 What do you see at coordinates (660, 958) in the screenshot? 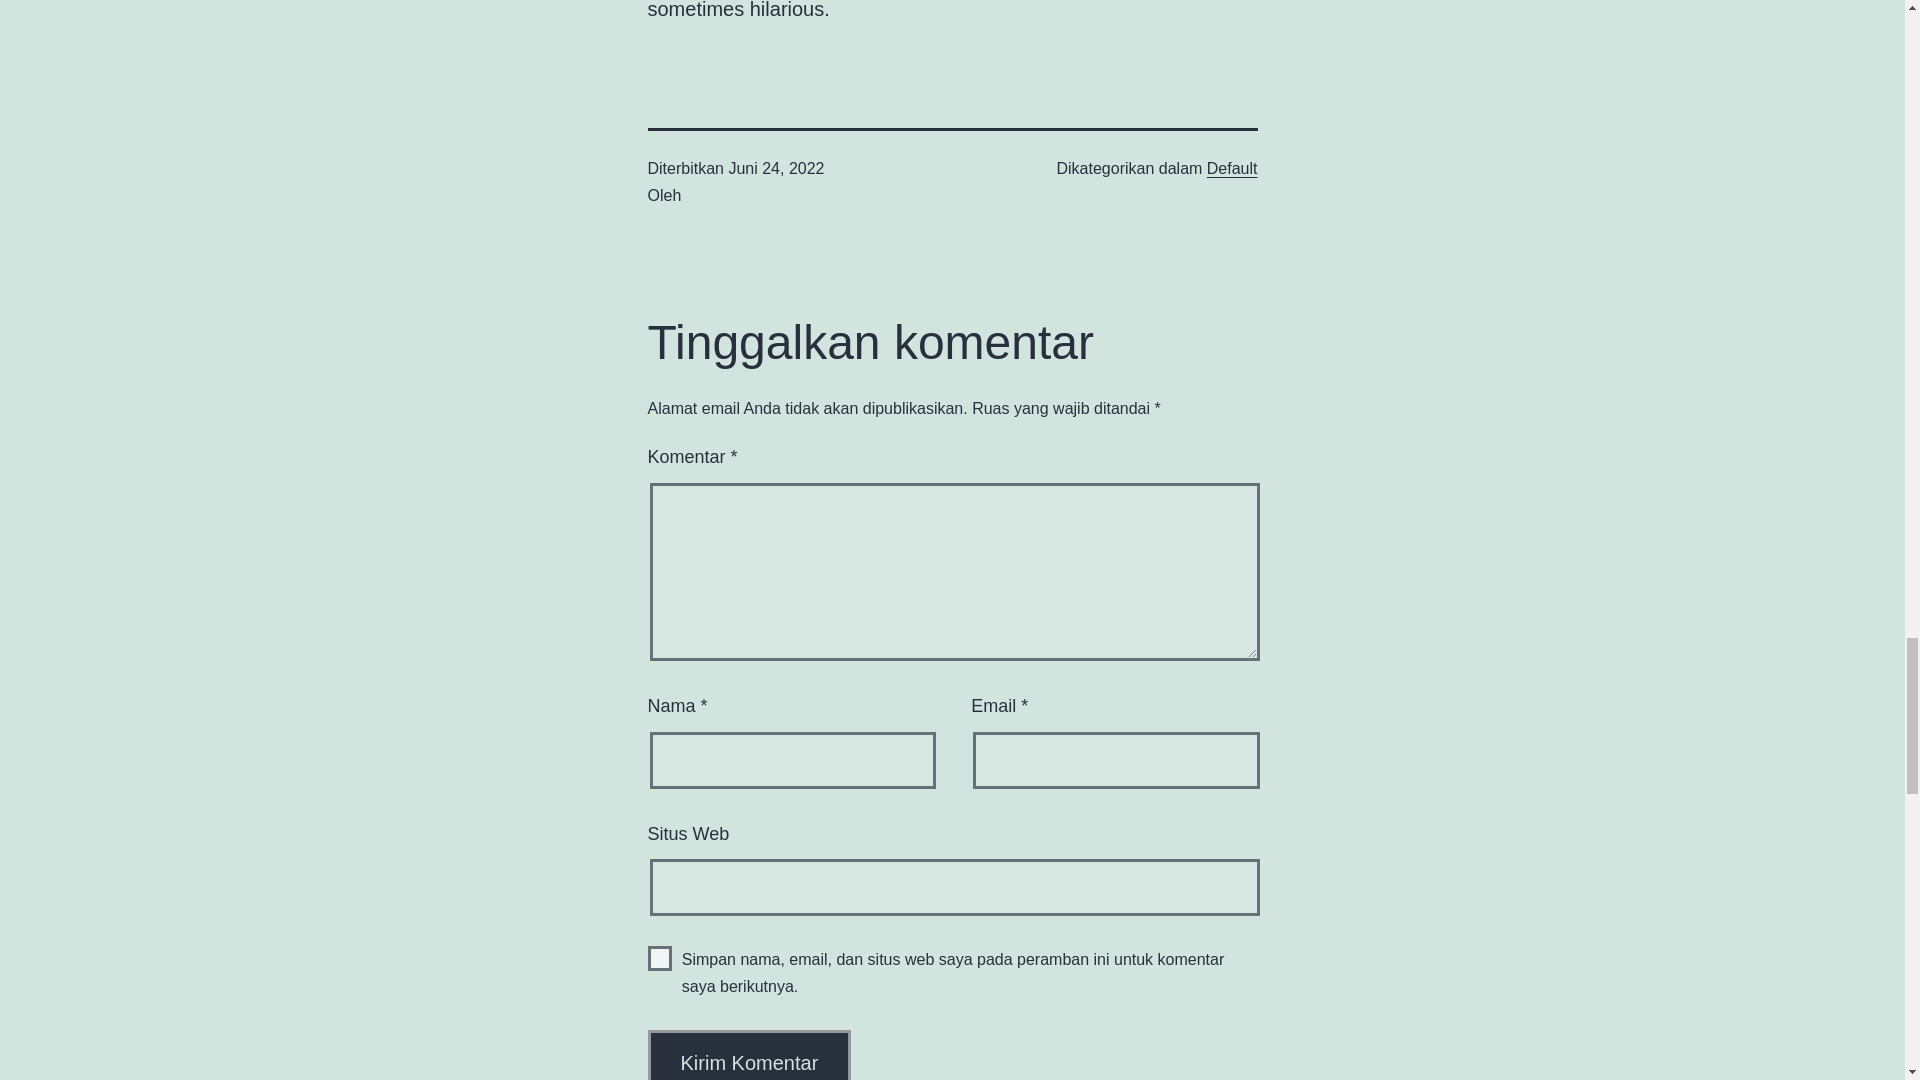
I see `yes` at bounding box center [660, 958].